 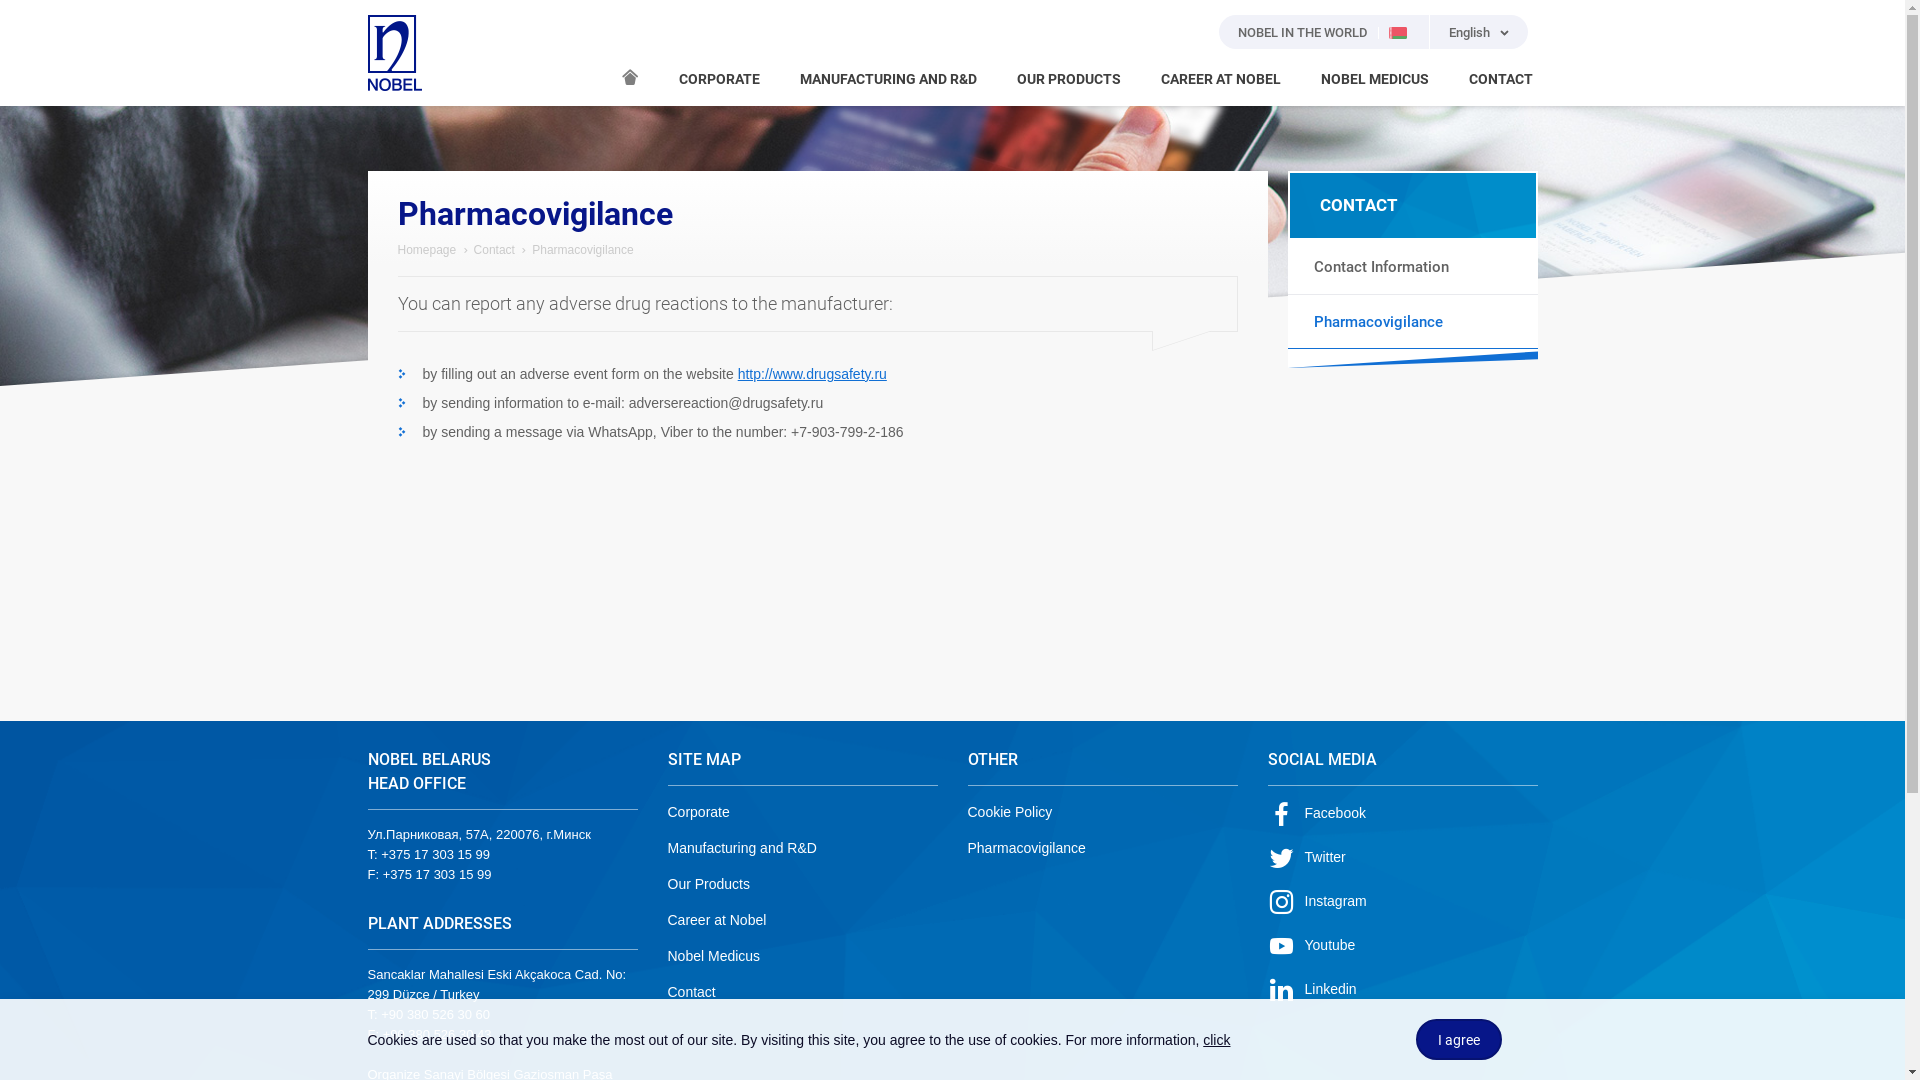 What do you see at coordinates (428, 250) in the screenshot?
I see `Homepage` at bounding box center [428, 250].